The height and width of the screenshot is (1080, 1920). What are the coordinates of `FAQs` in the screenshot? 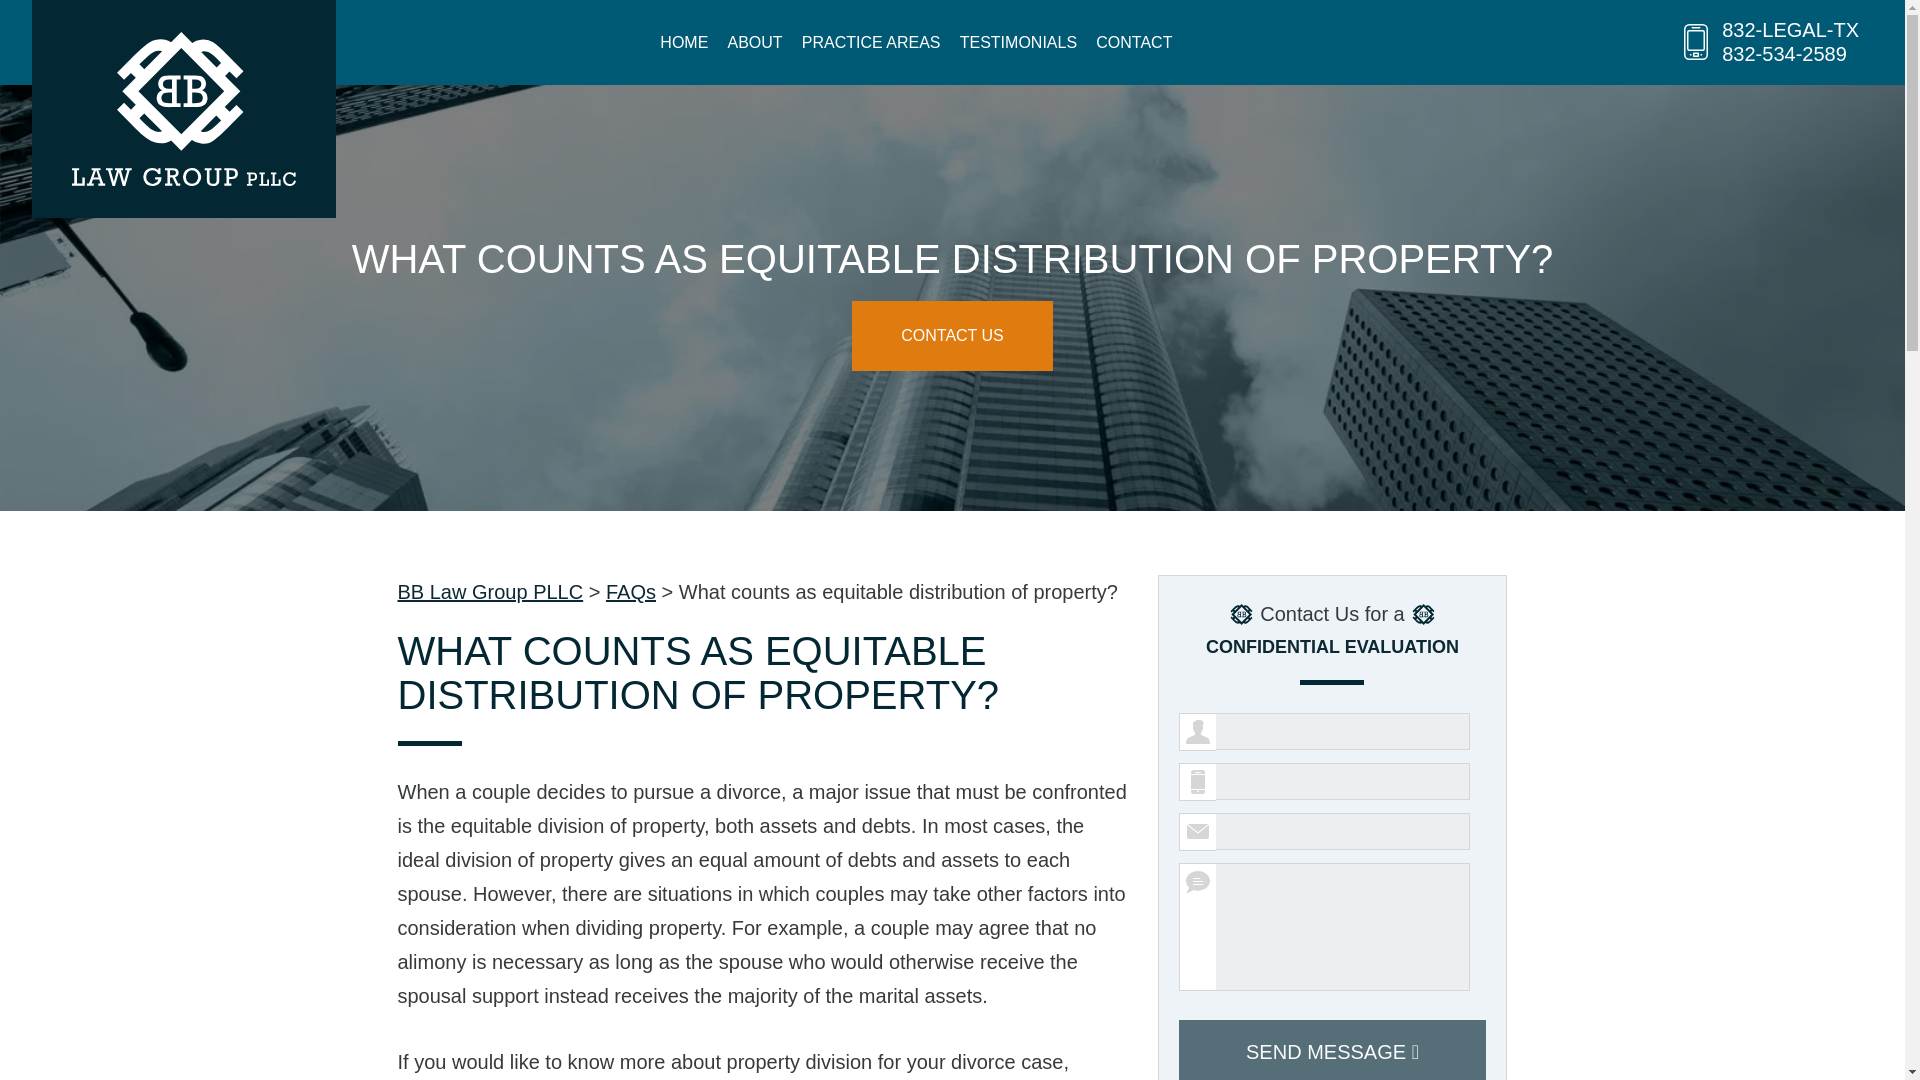 It's located at (631, 592).